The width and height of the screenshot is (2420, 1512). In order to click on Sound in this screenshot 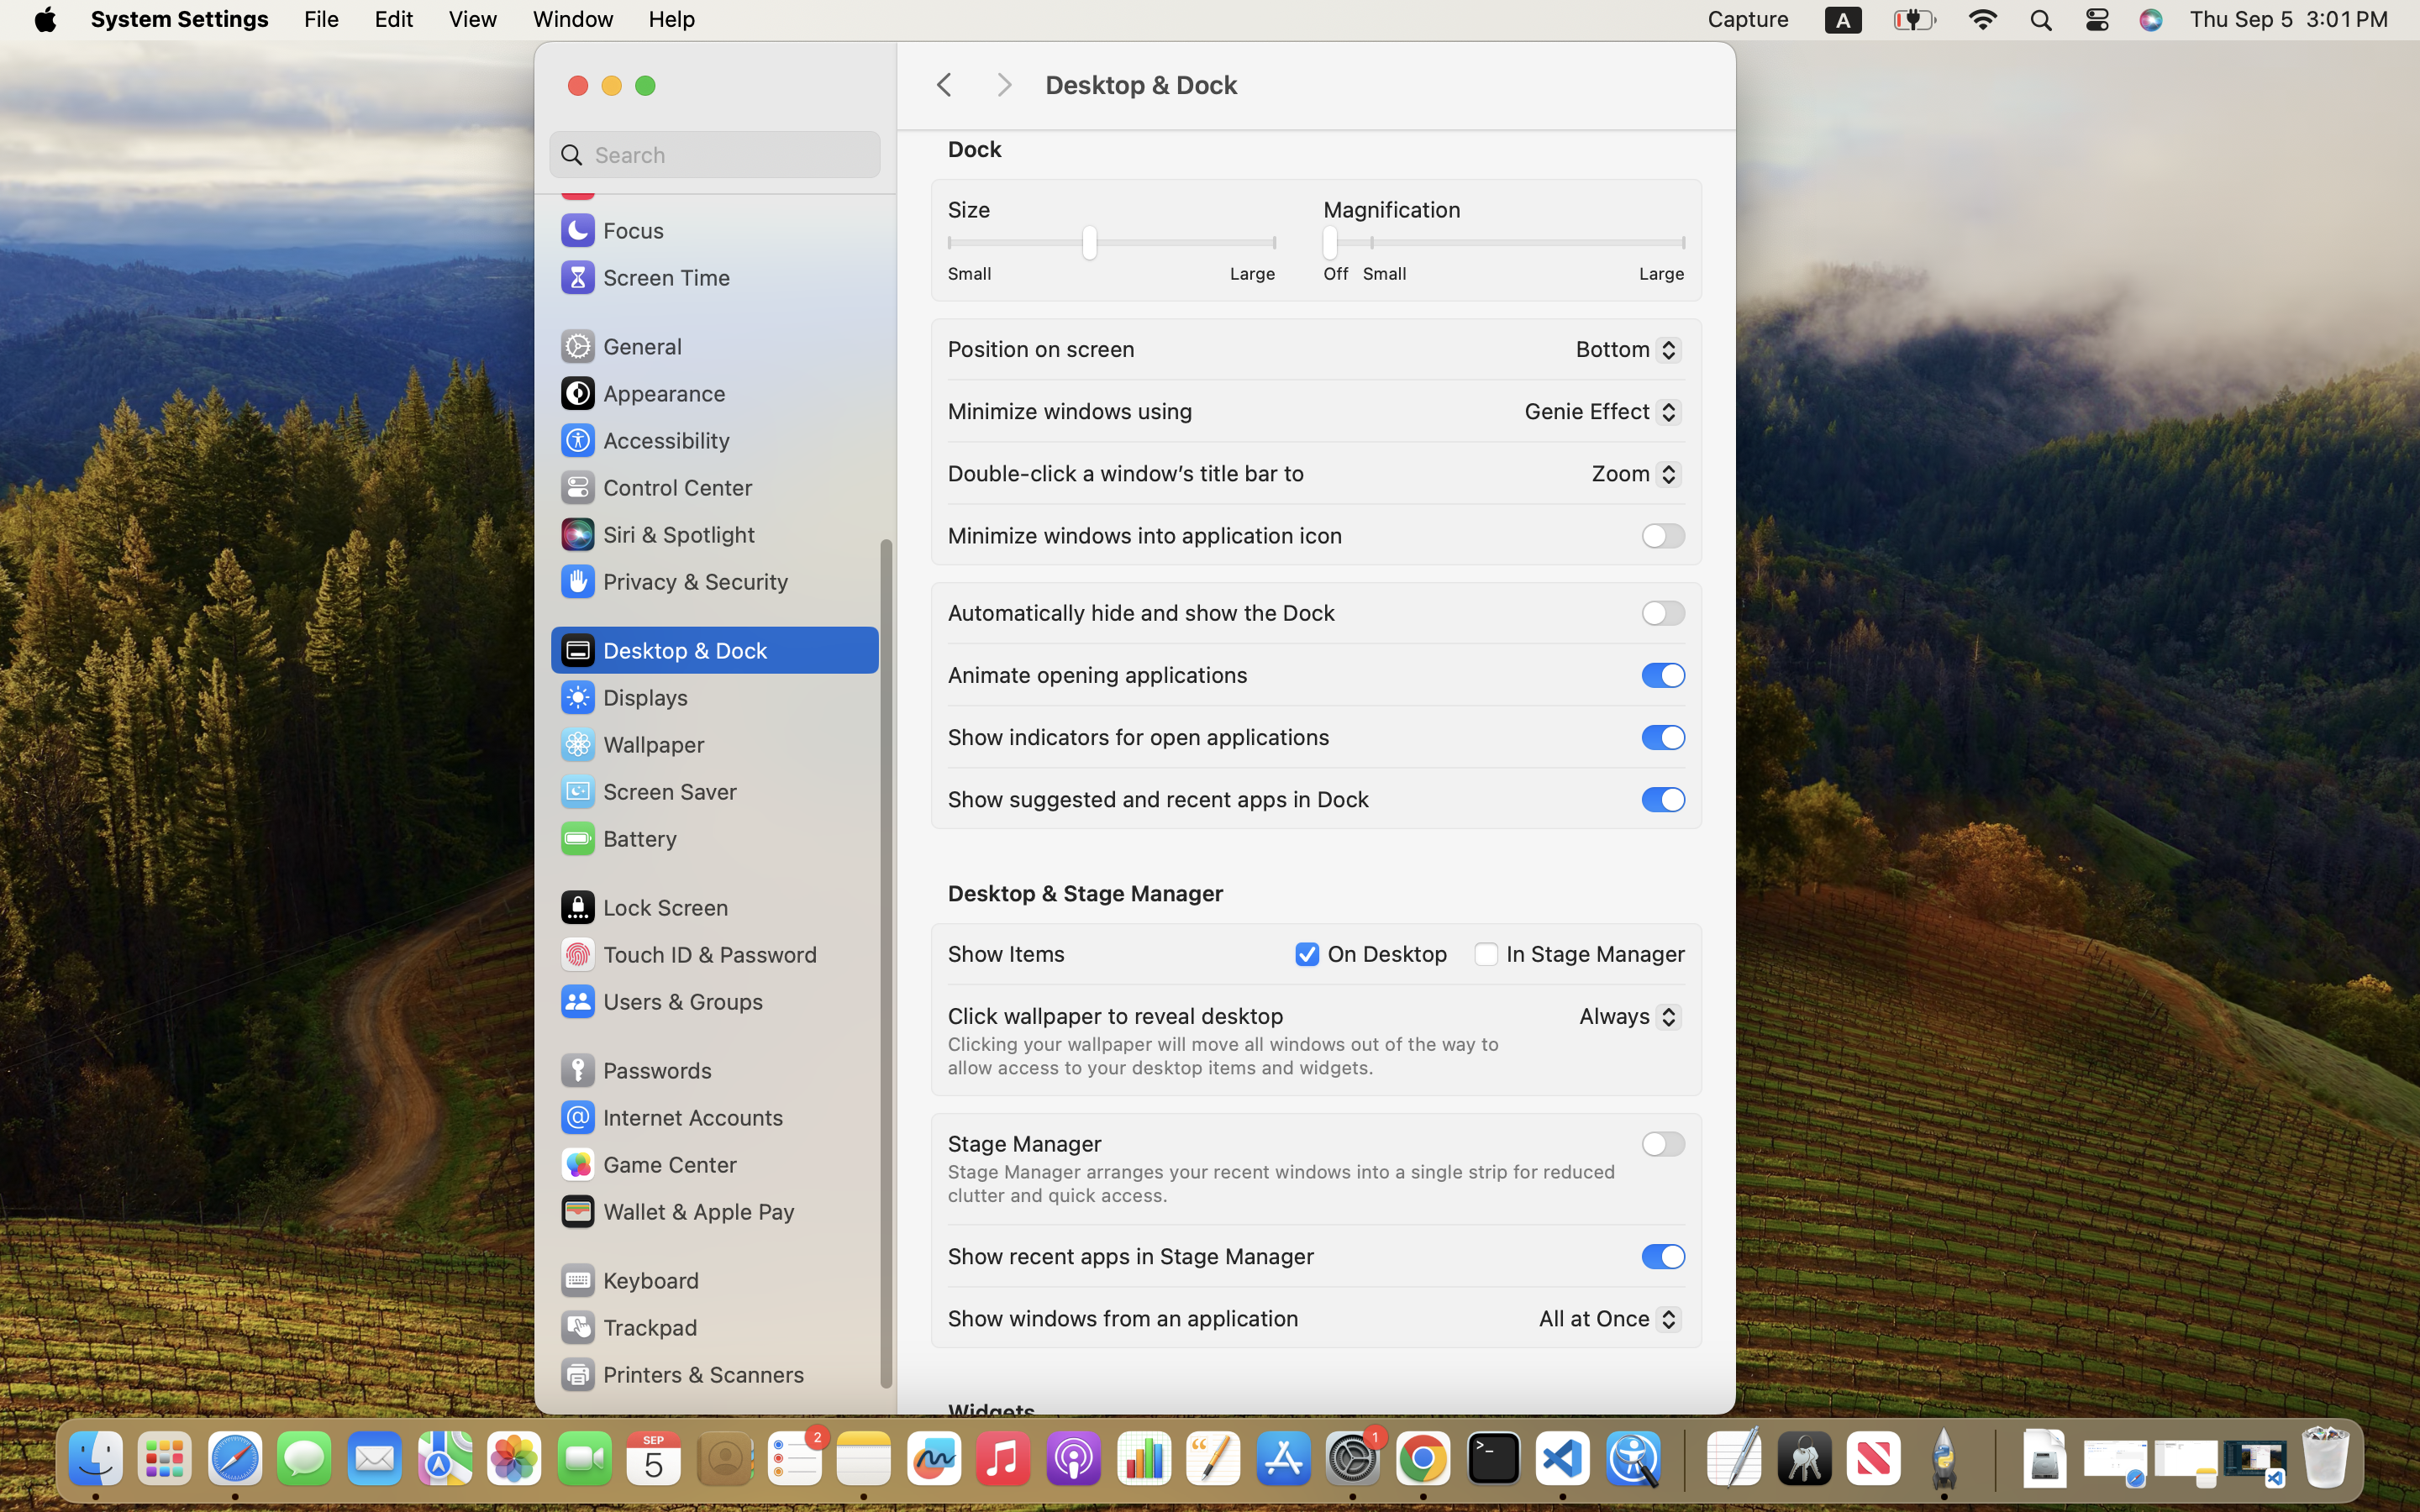, I will do `click(613, 183)`.